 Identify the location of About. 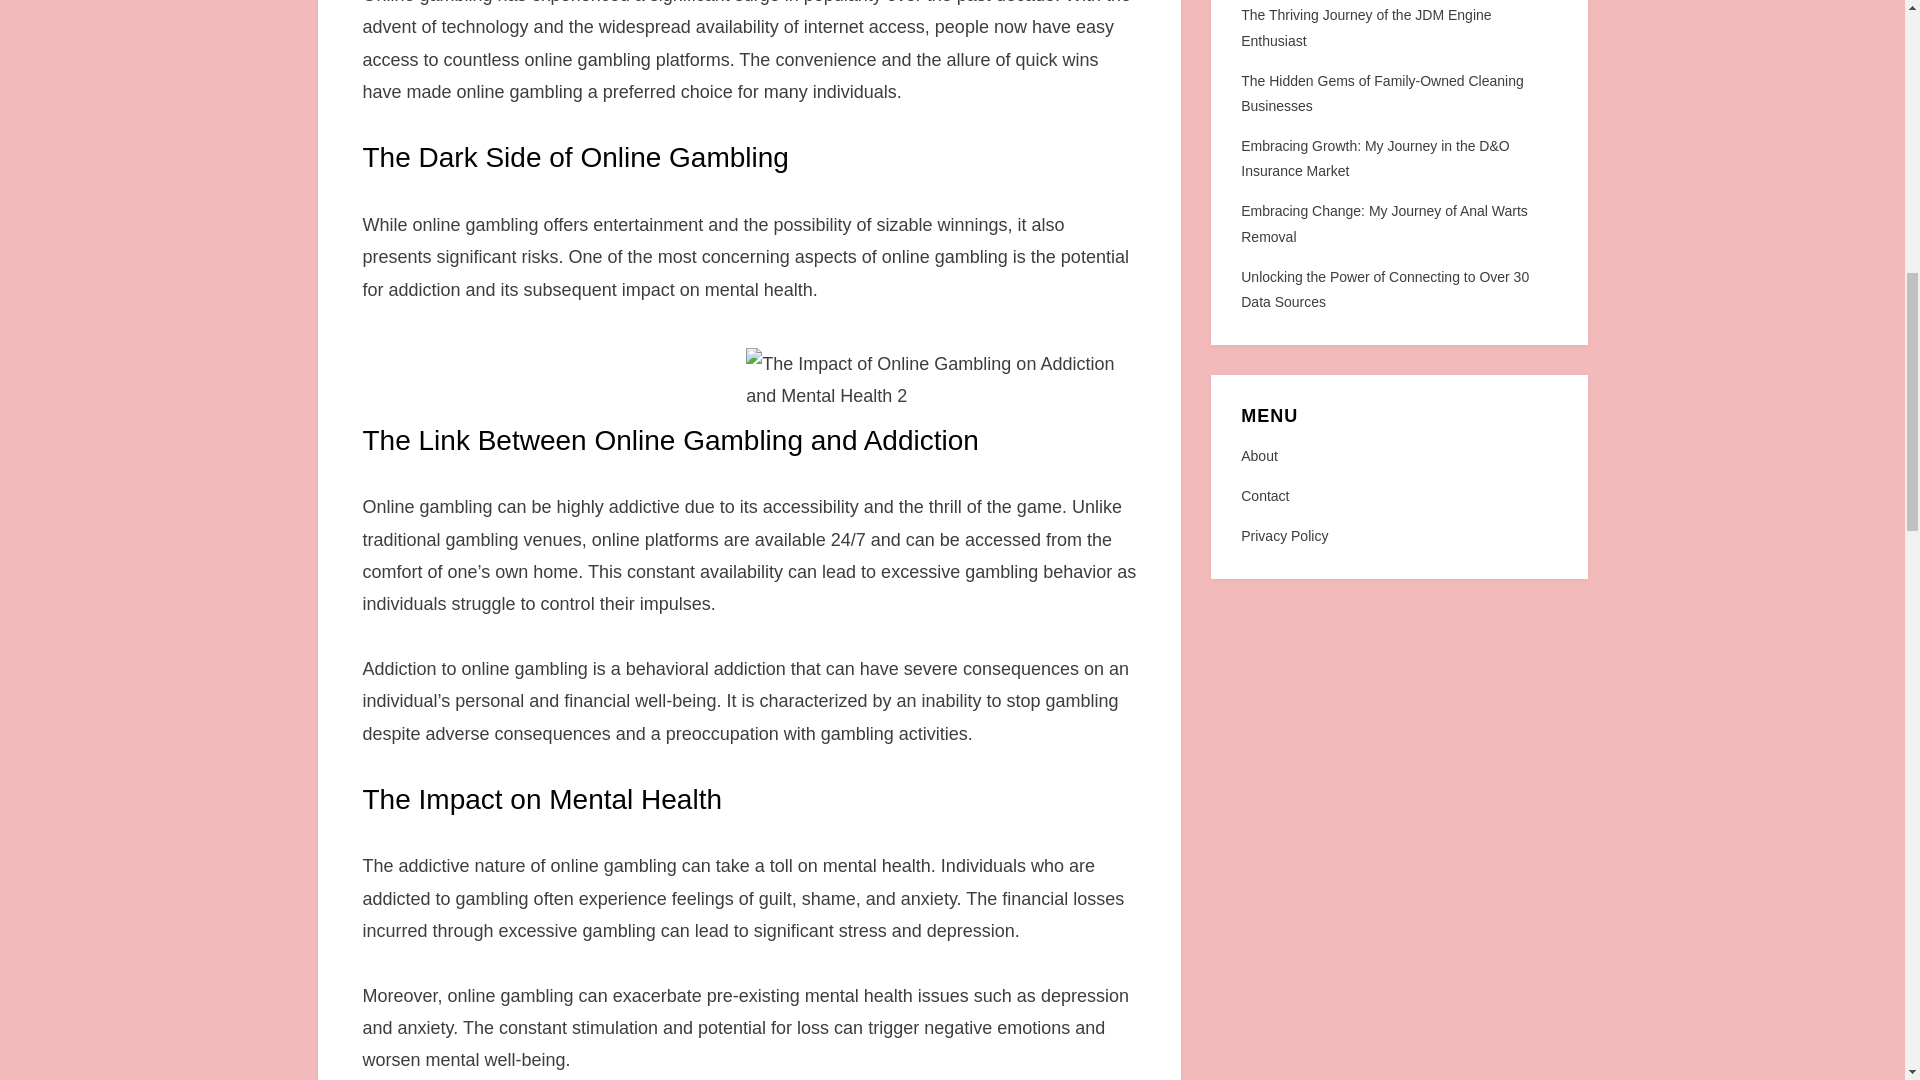
(1398, 456).